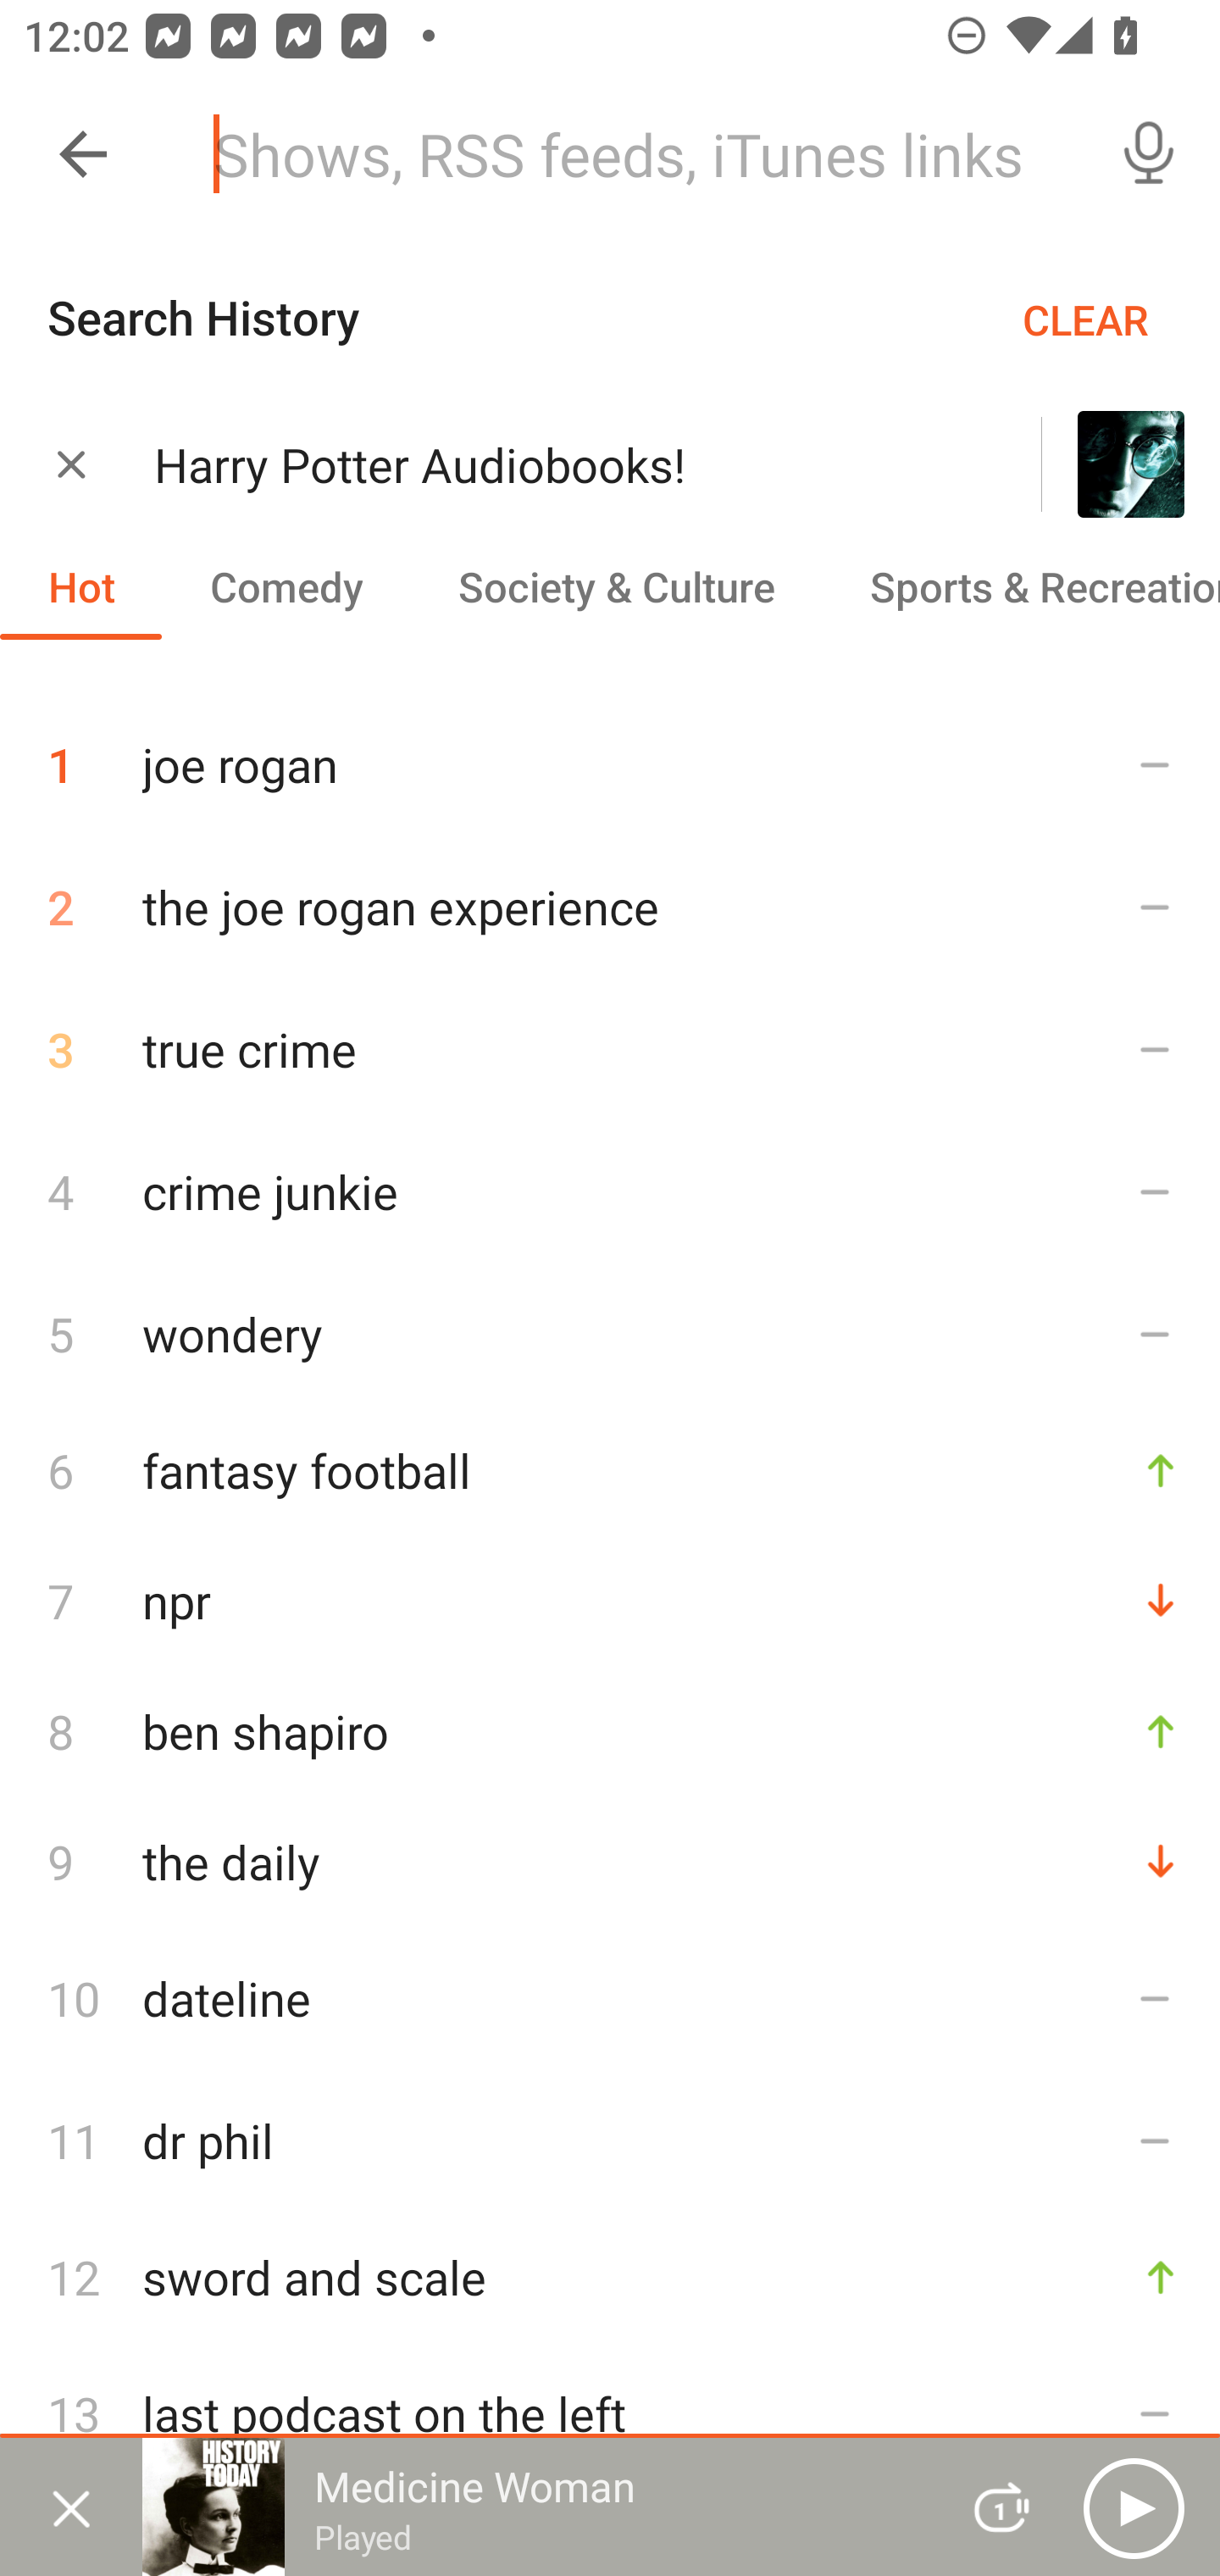  I want to click on 12 sword and scale, so click(610, 2277).